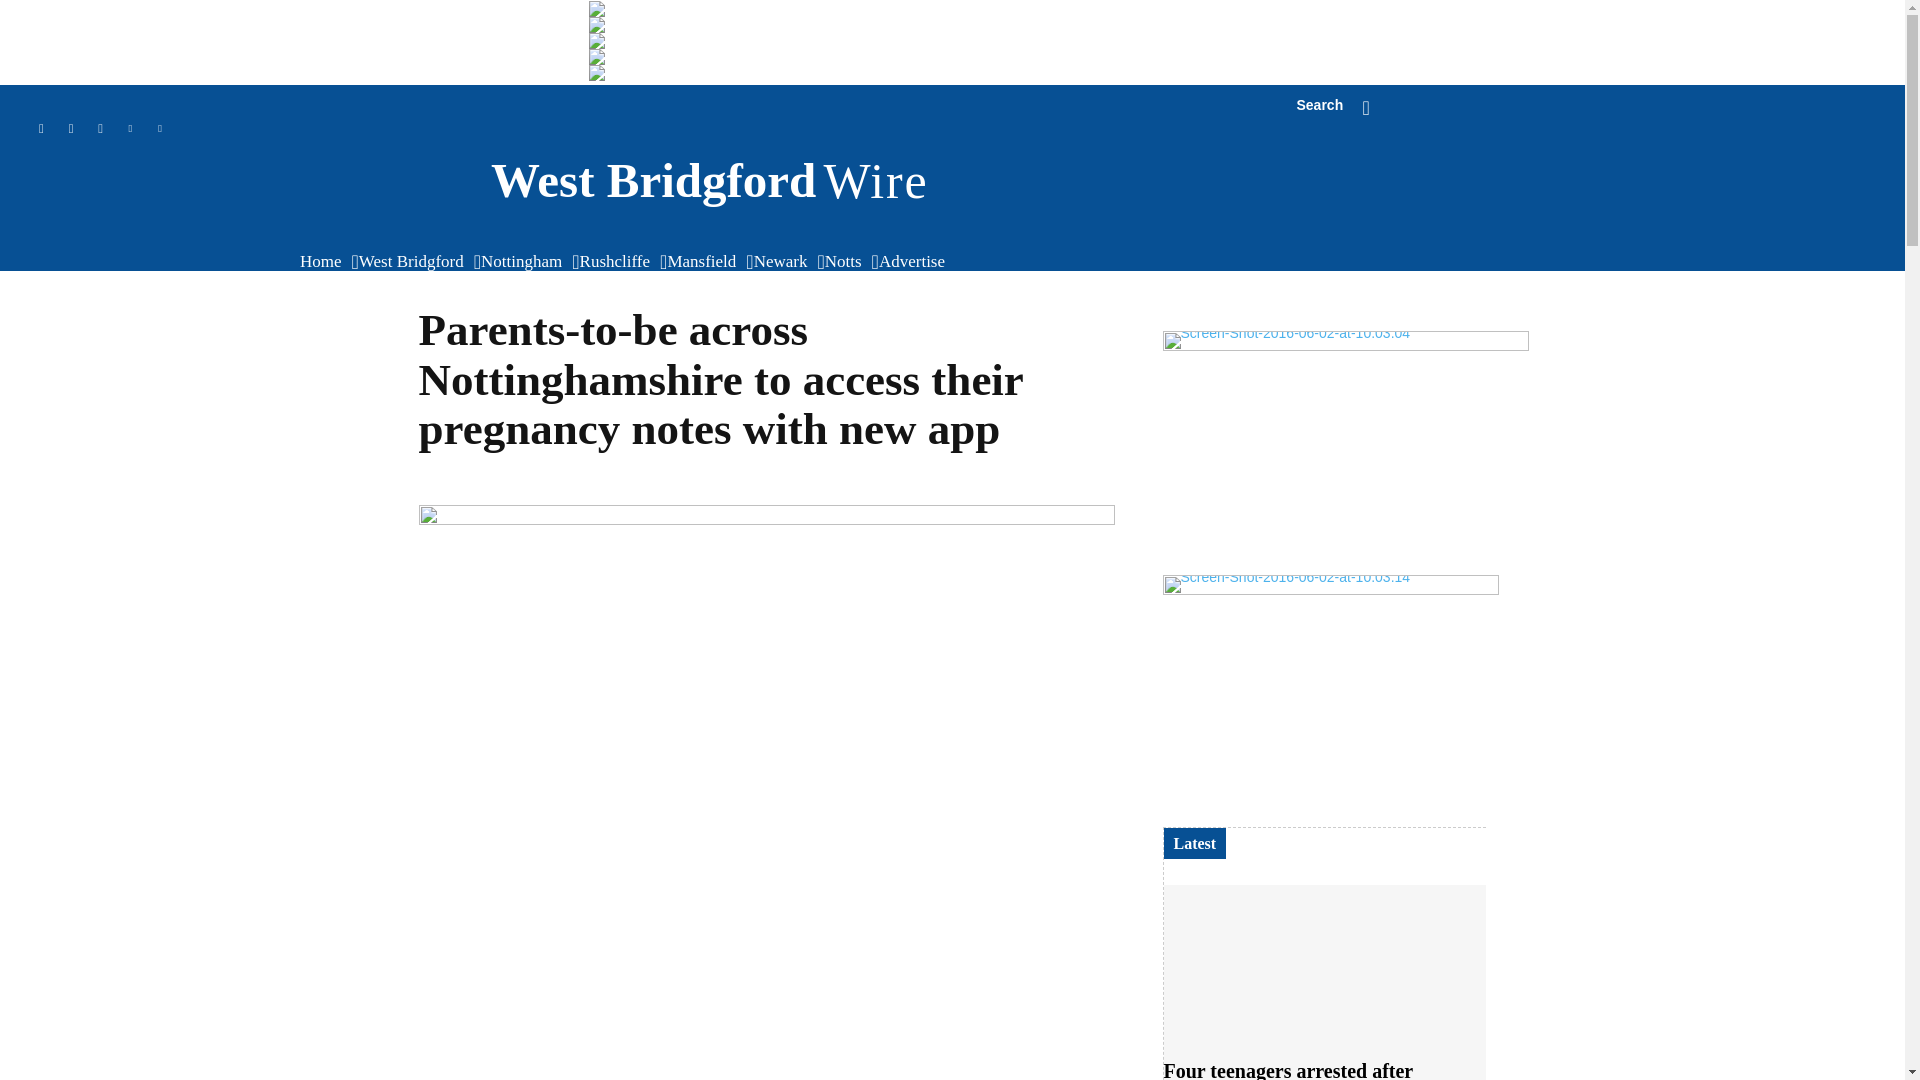 The image size is (1920, 1080). Describe the element at coordinates (1344, 452) in the screenshot. I see `Screen-Shot-2016-06-02-at-10.03.04` at that location.